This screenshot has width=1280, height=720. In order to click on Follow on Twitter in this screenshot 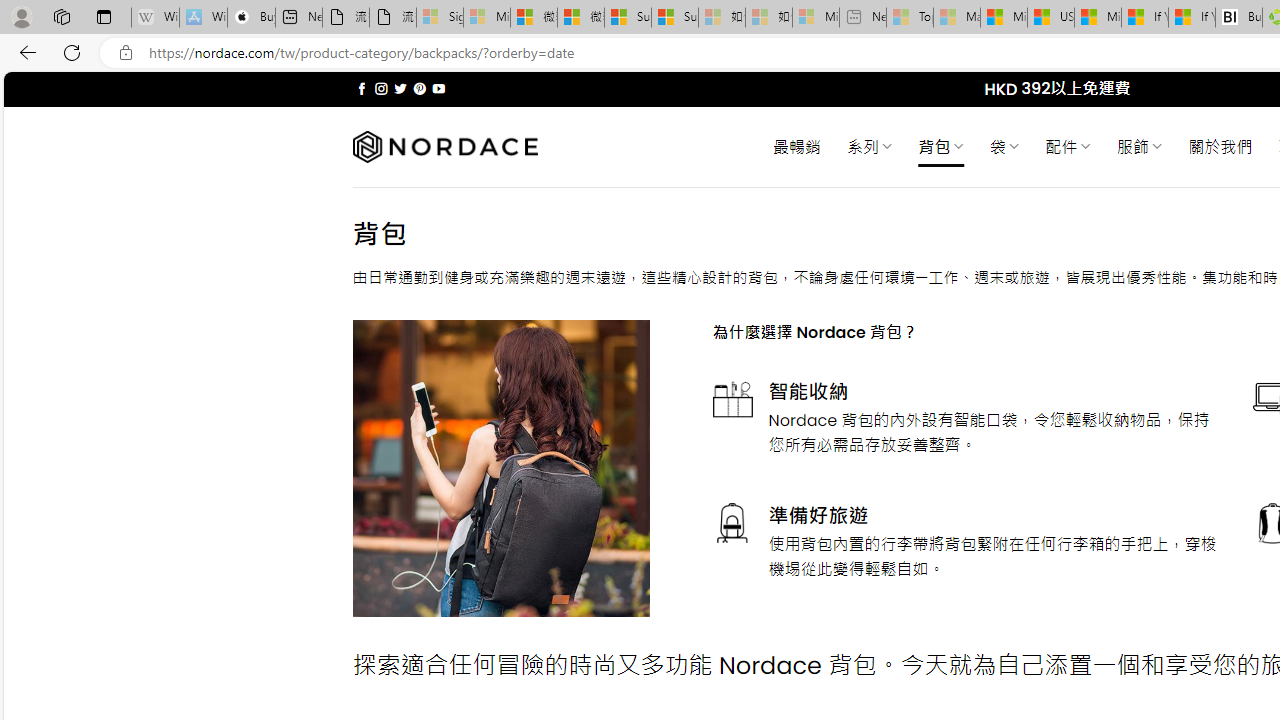, I will do `click(400, 88)`.